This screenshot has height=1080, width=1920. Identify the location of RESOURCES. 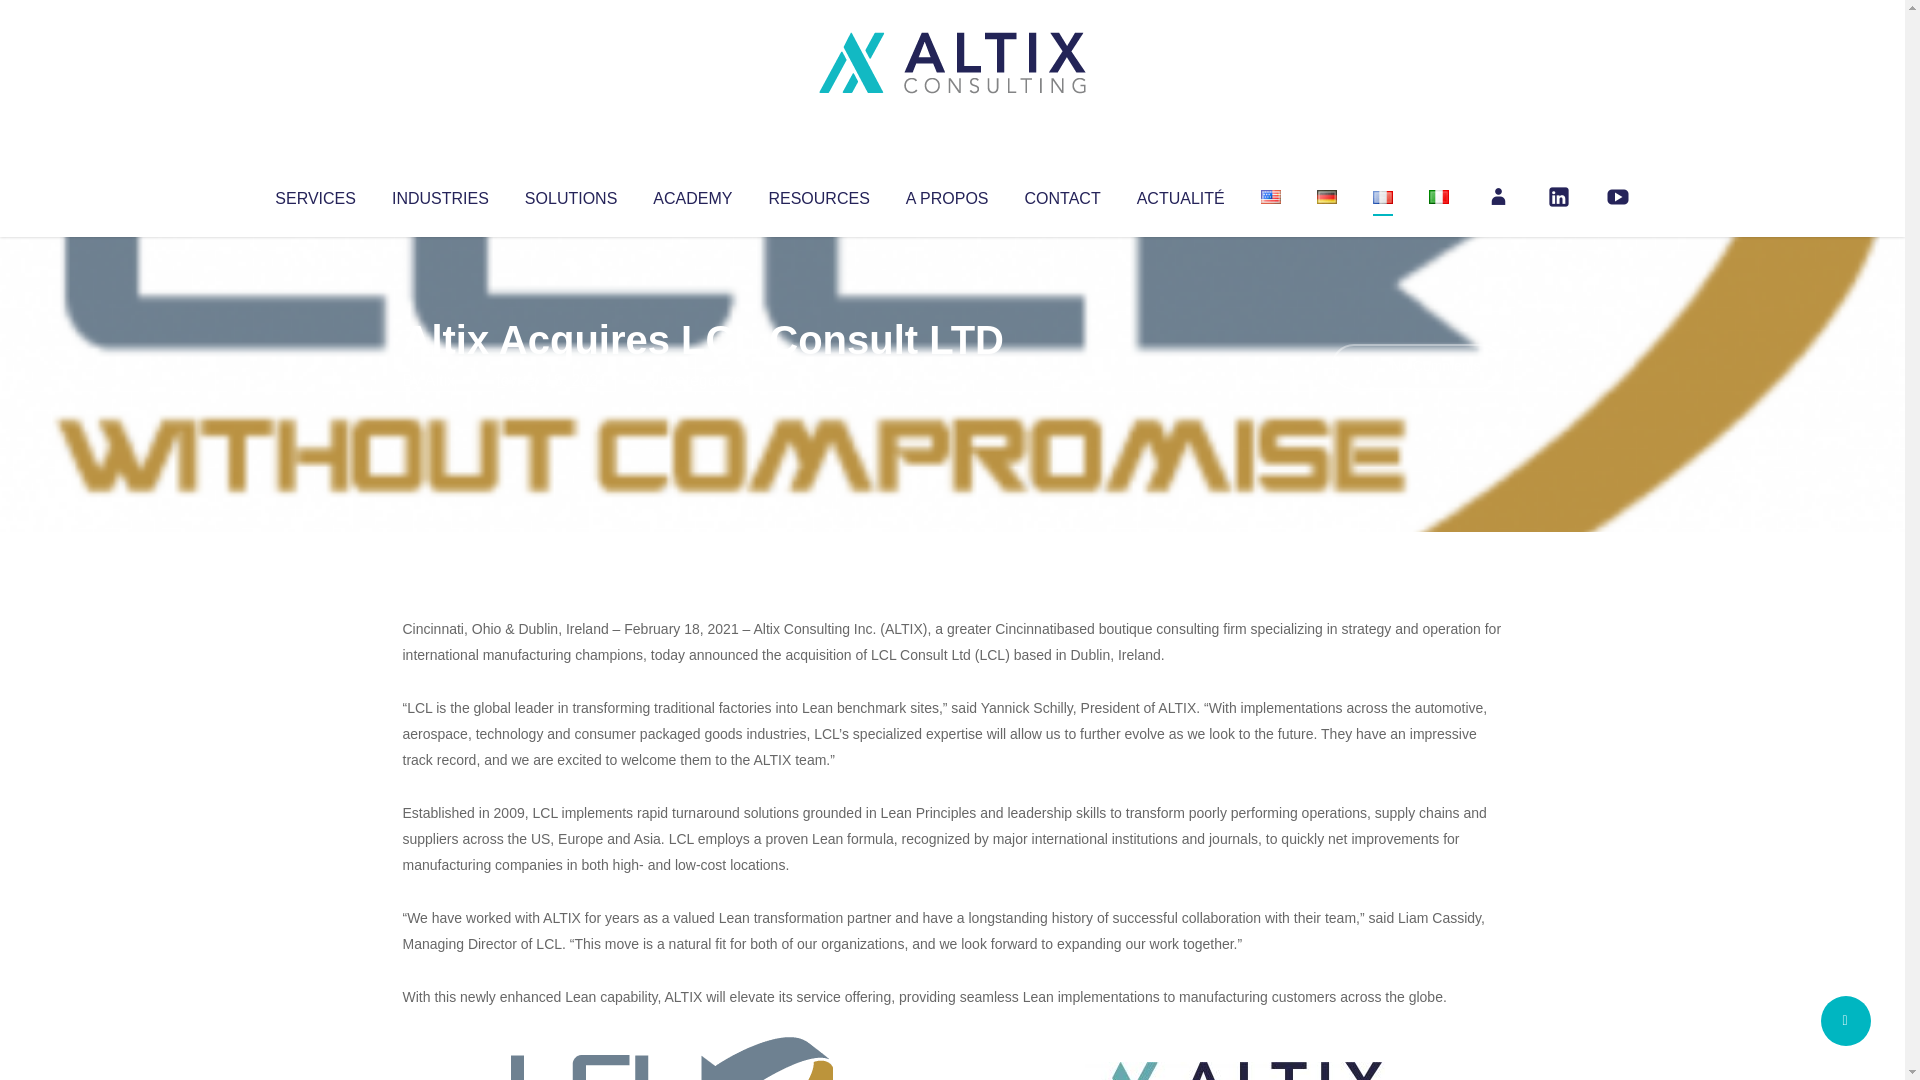
(818, 194).